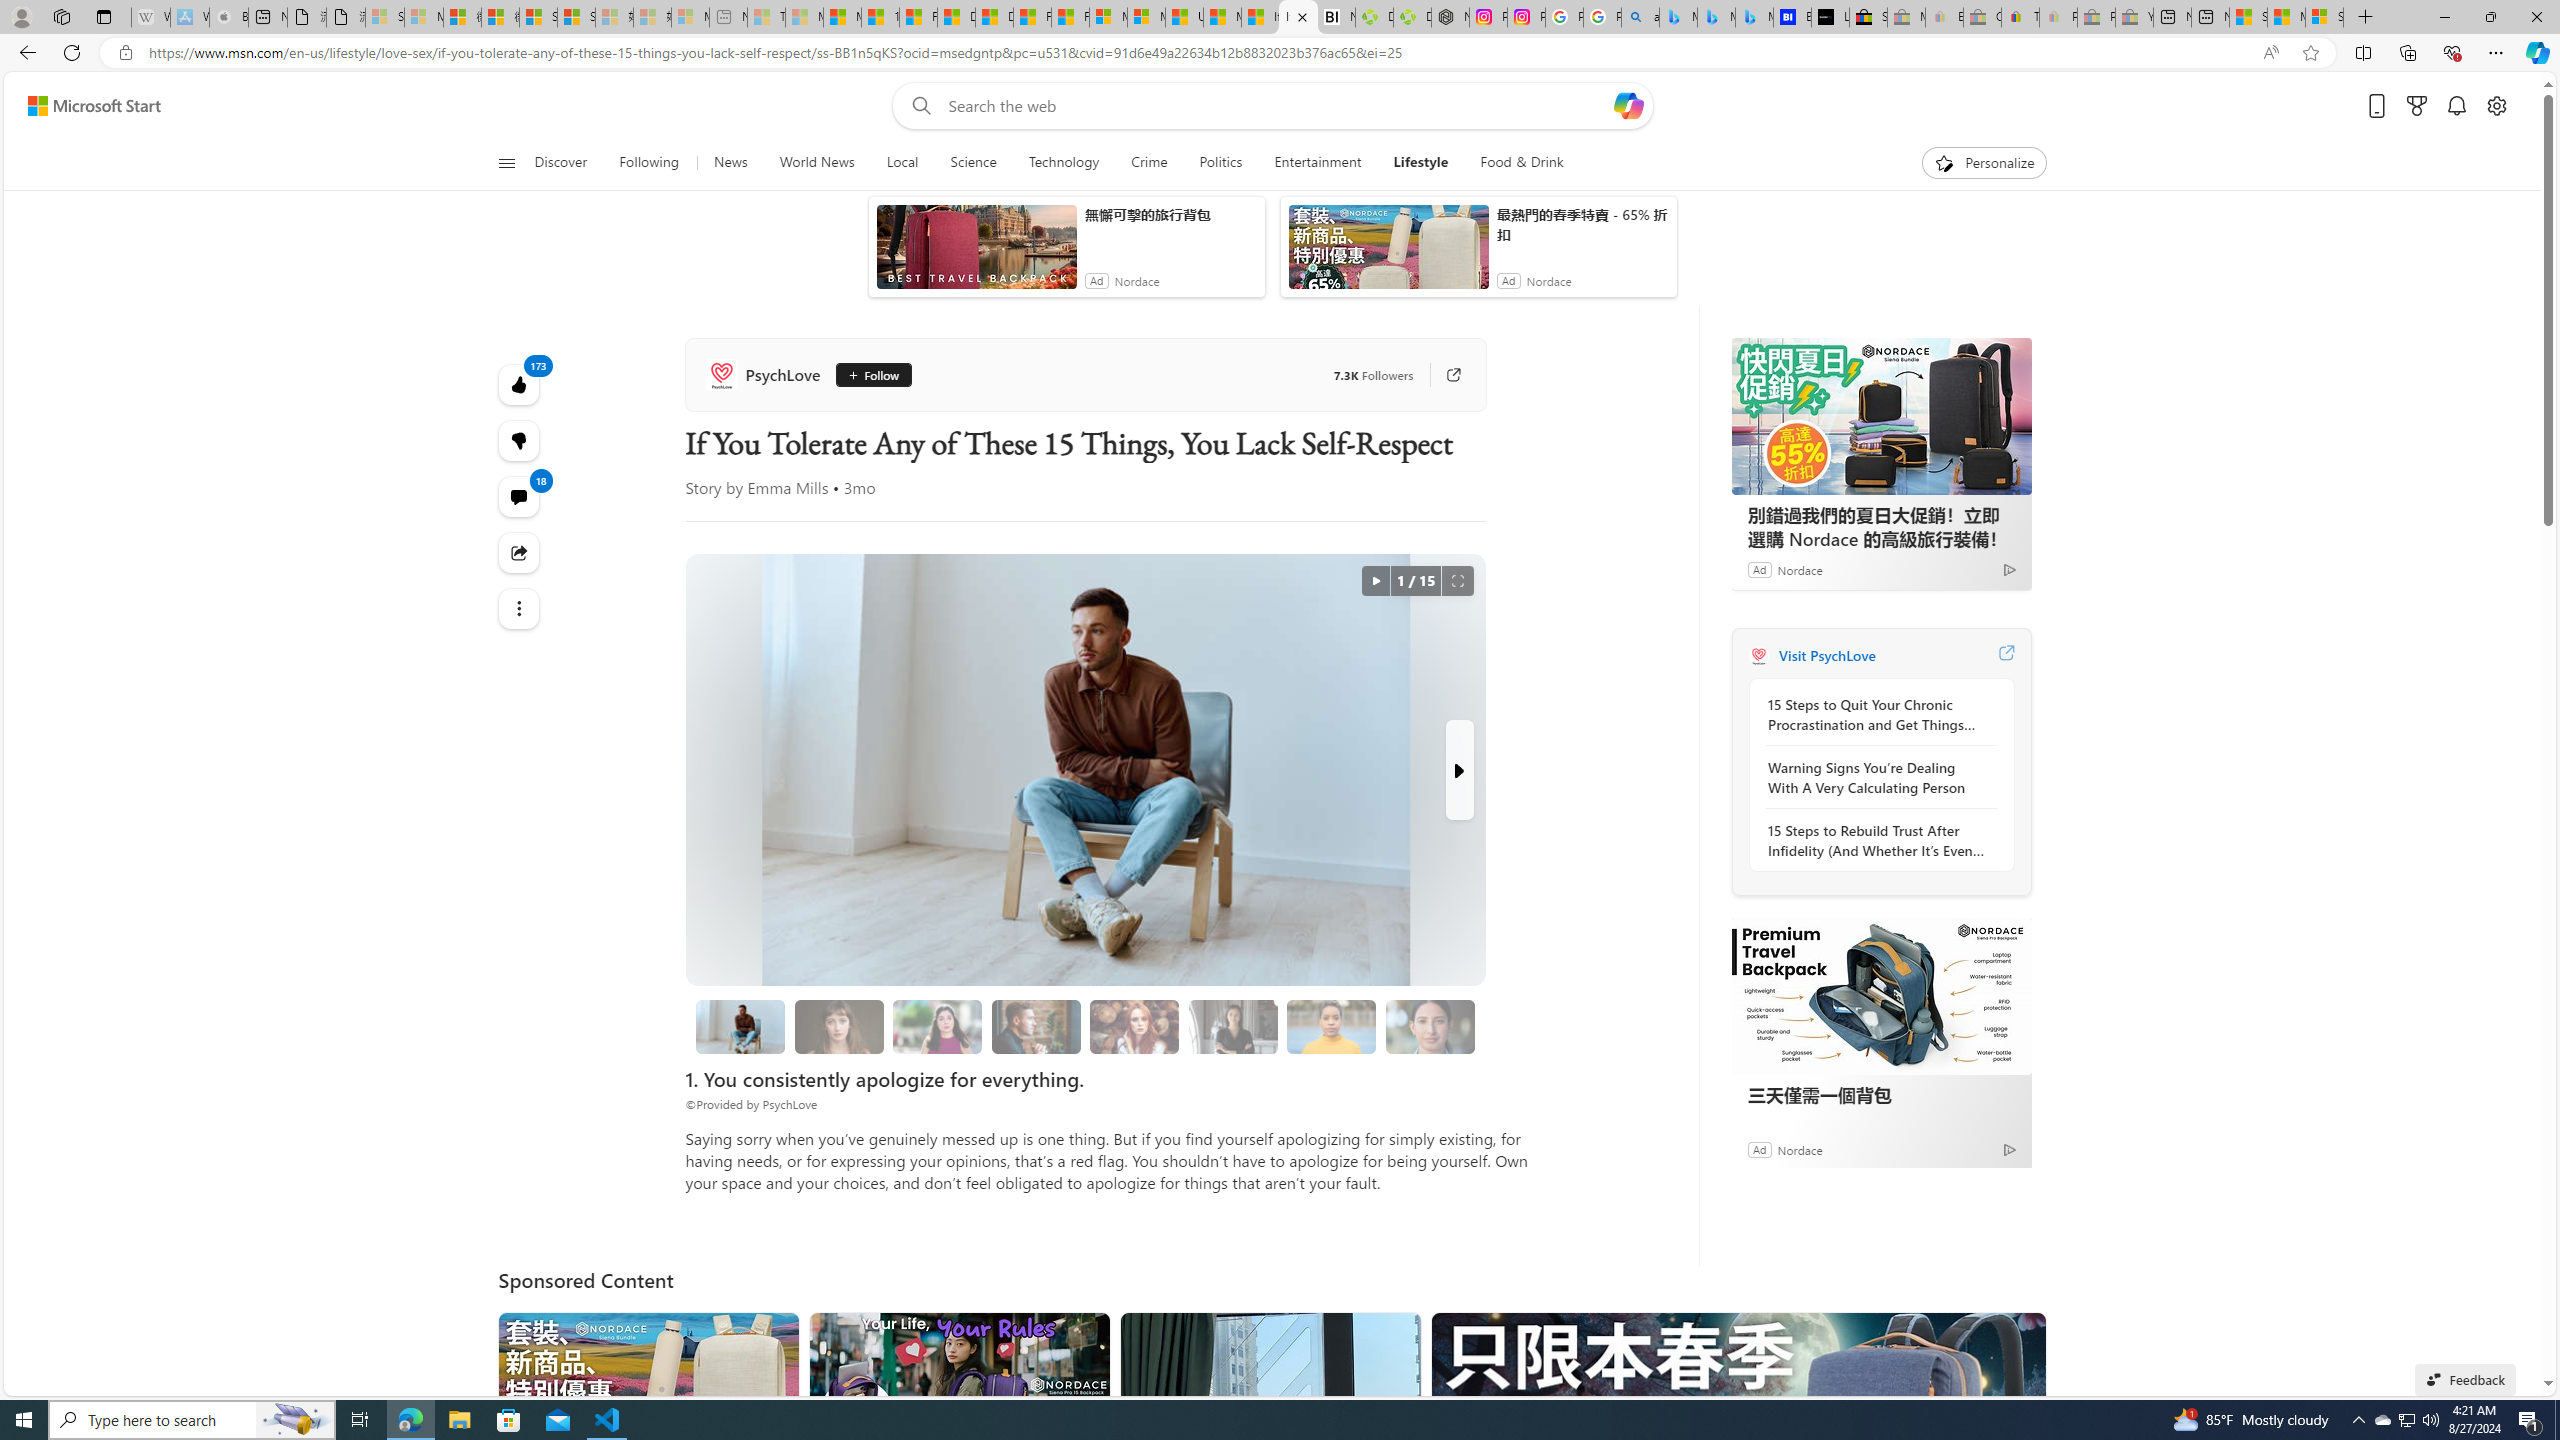 This screenshot has width=2560, height=1440. What do you see at coordinates (1944, 162) in the screenshot?
I see `To get missing image descriptions, open the context menu.` at bounding box center [1944, 162].